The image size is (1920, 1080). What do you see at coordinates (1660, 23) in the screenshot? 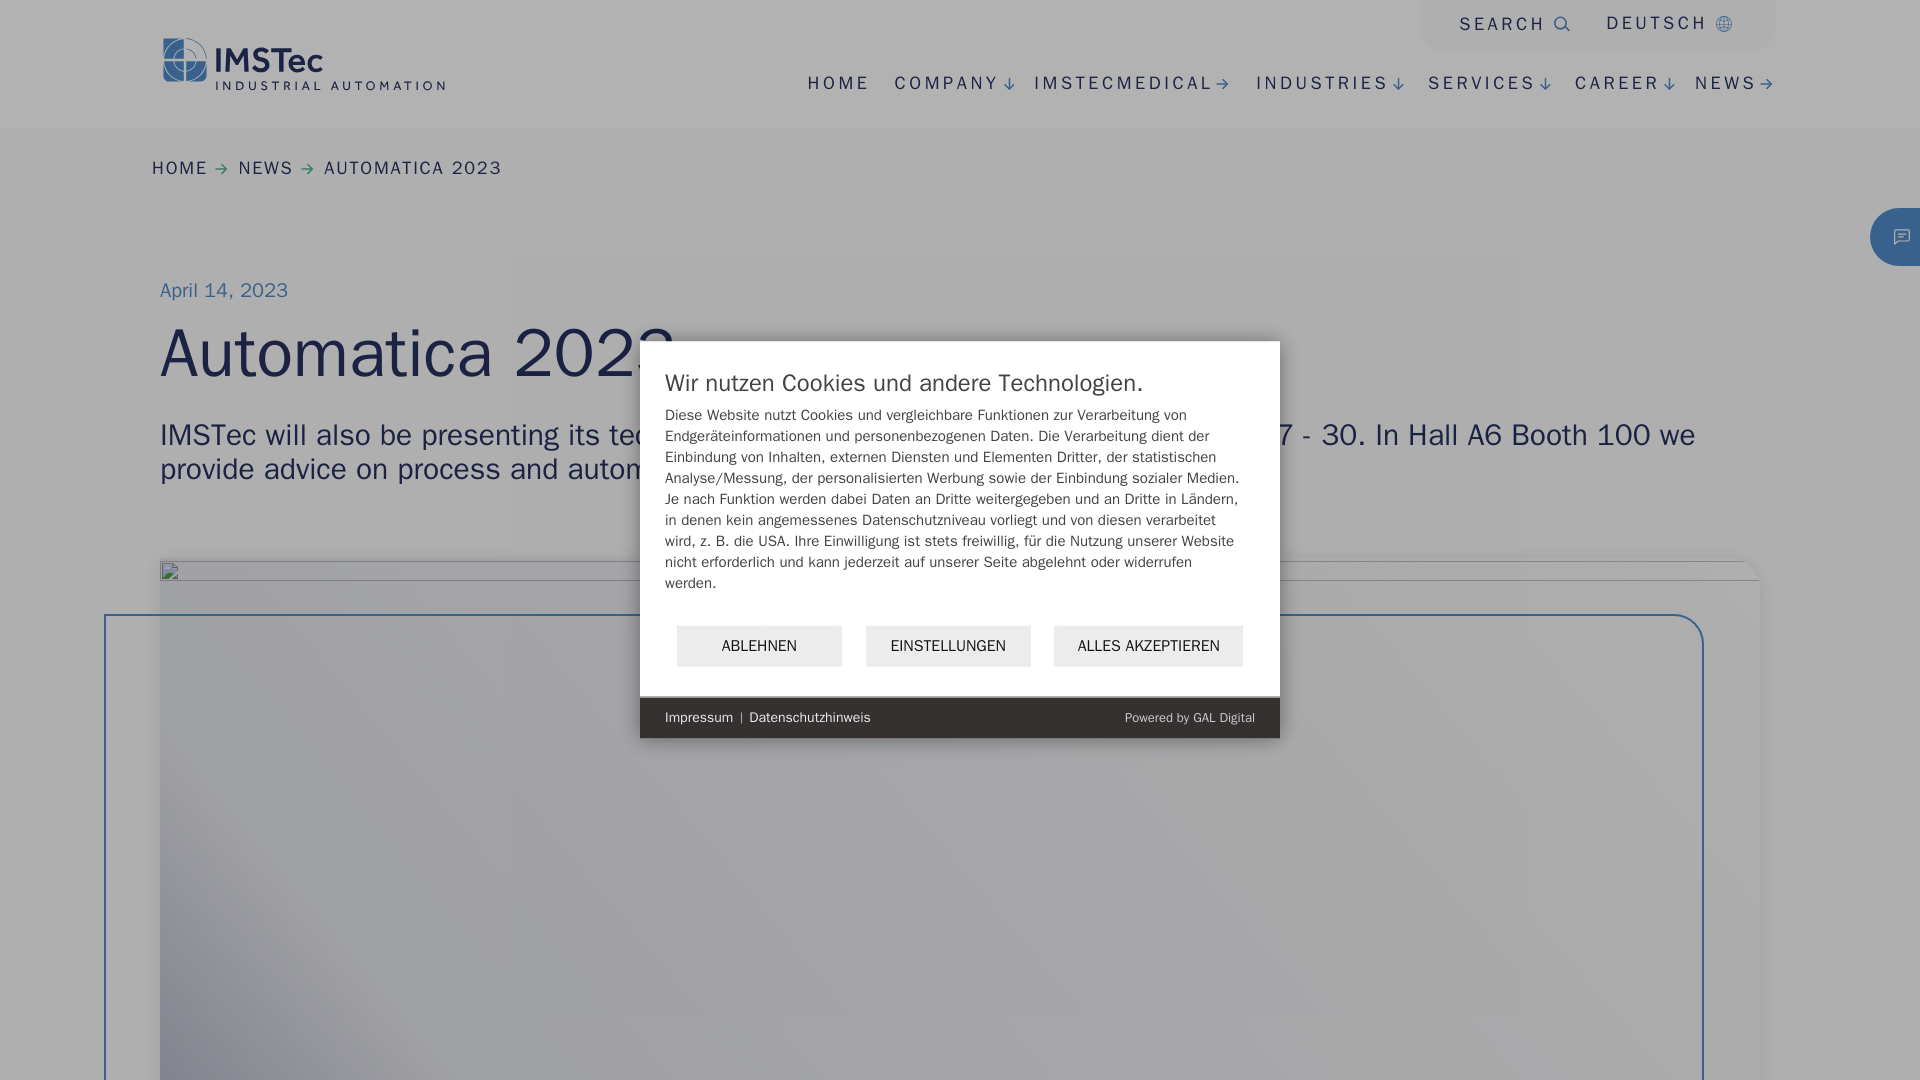
I see `DEUTSCH` at bounding box center [1660, 23].